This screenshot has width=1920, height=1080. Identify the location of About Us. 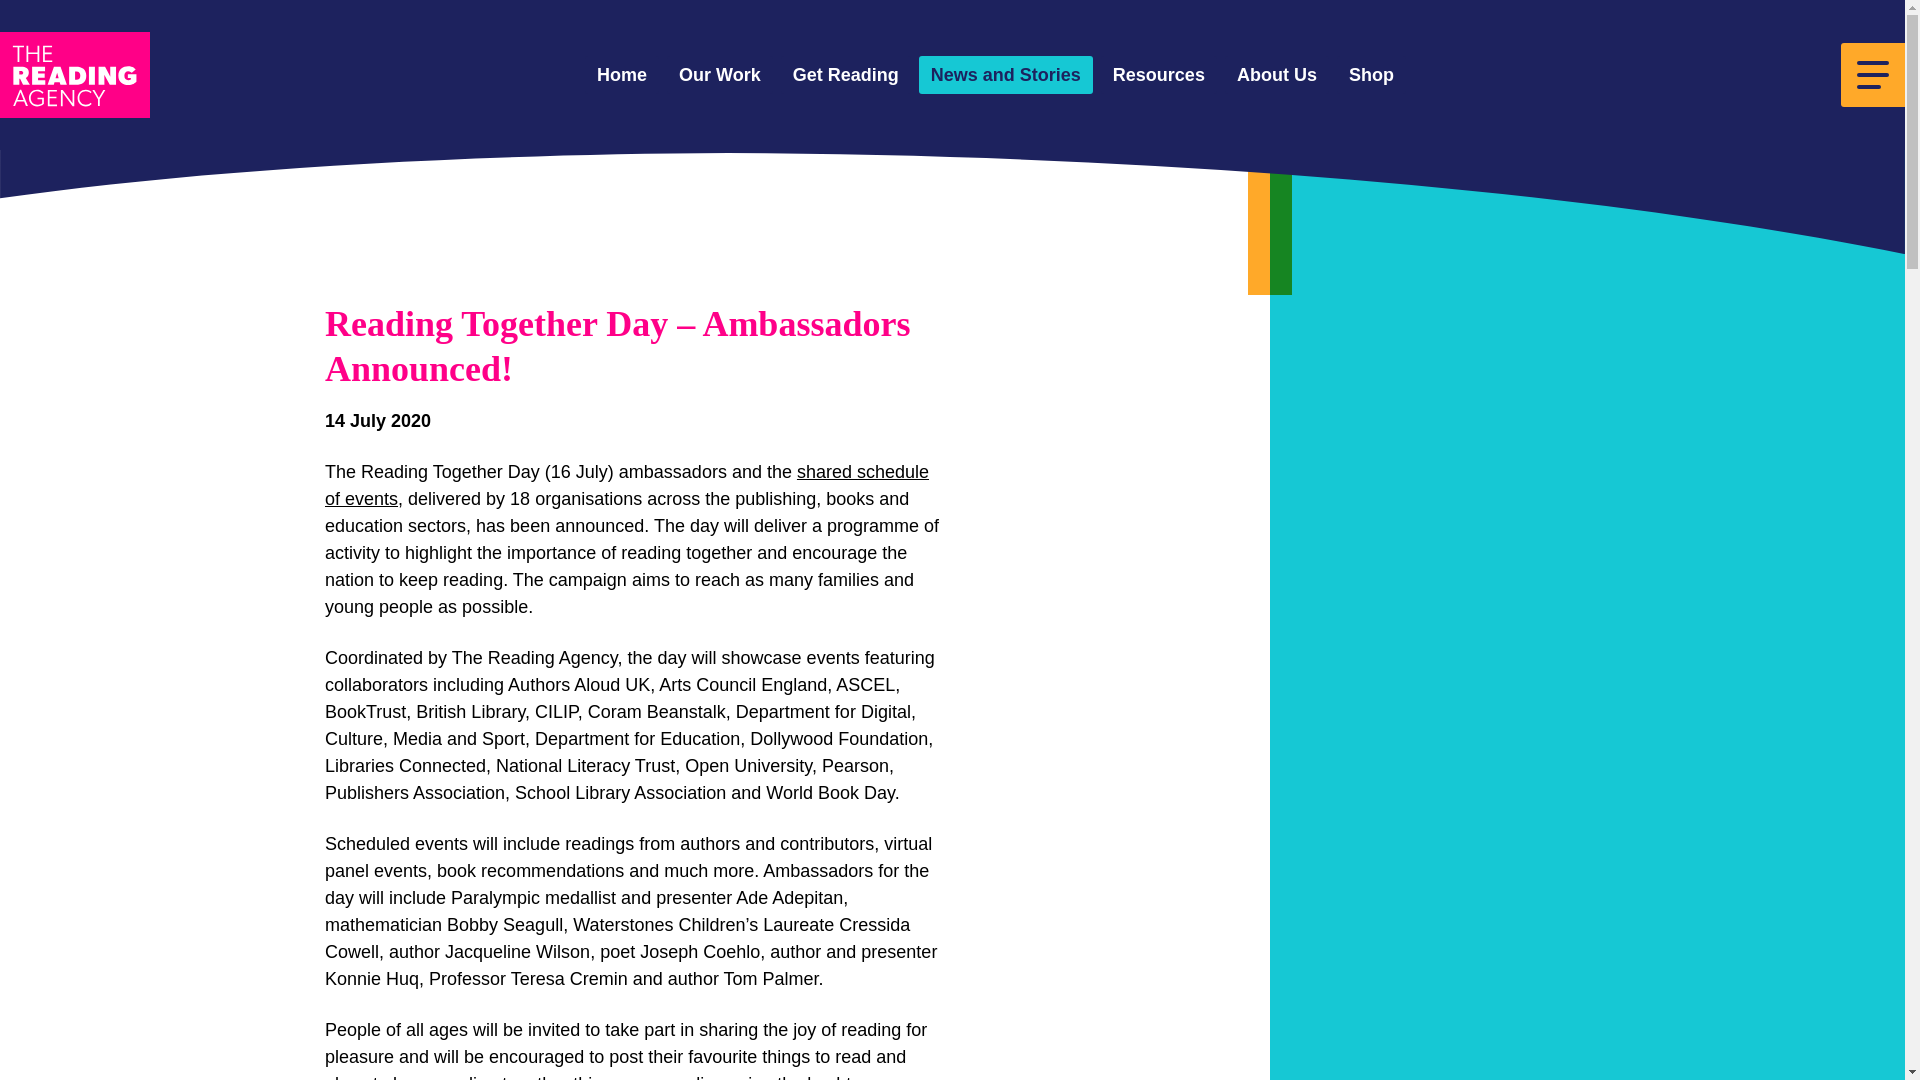
(1276, 76).